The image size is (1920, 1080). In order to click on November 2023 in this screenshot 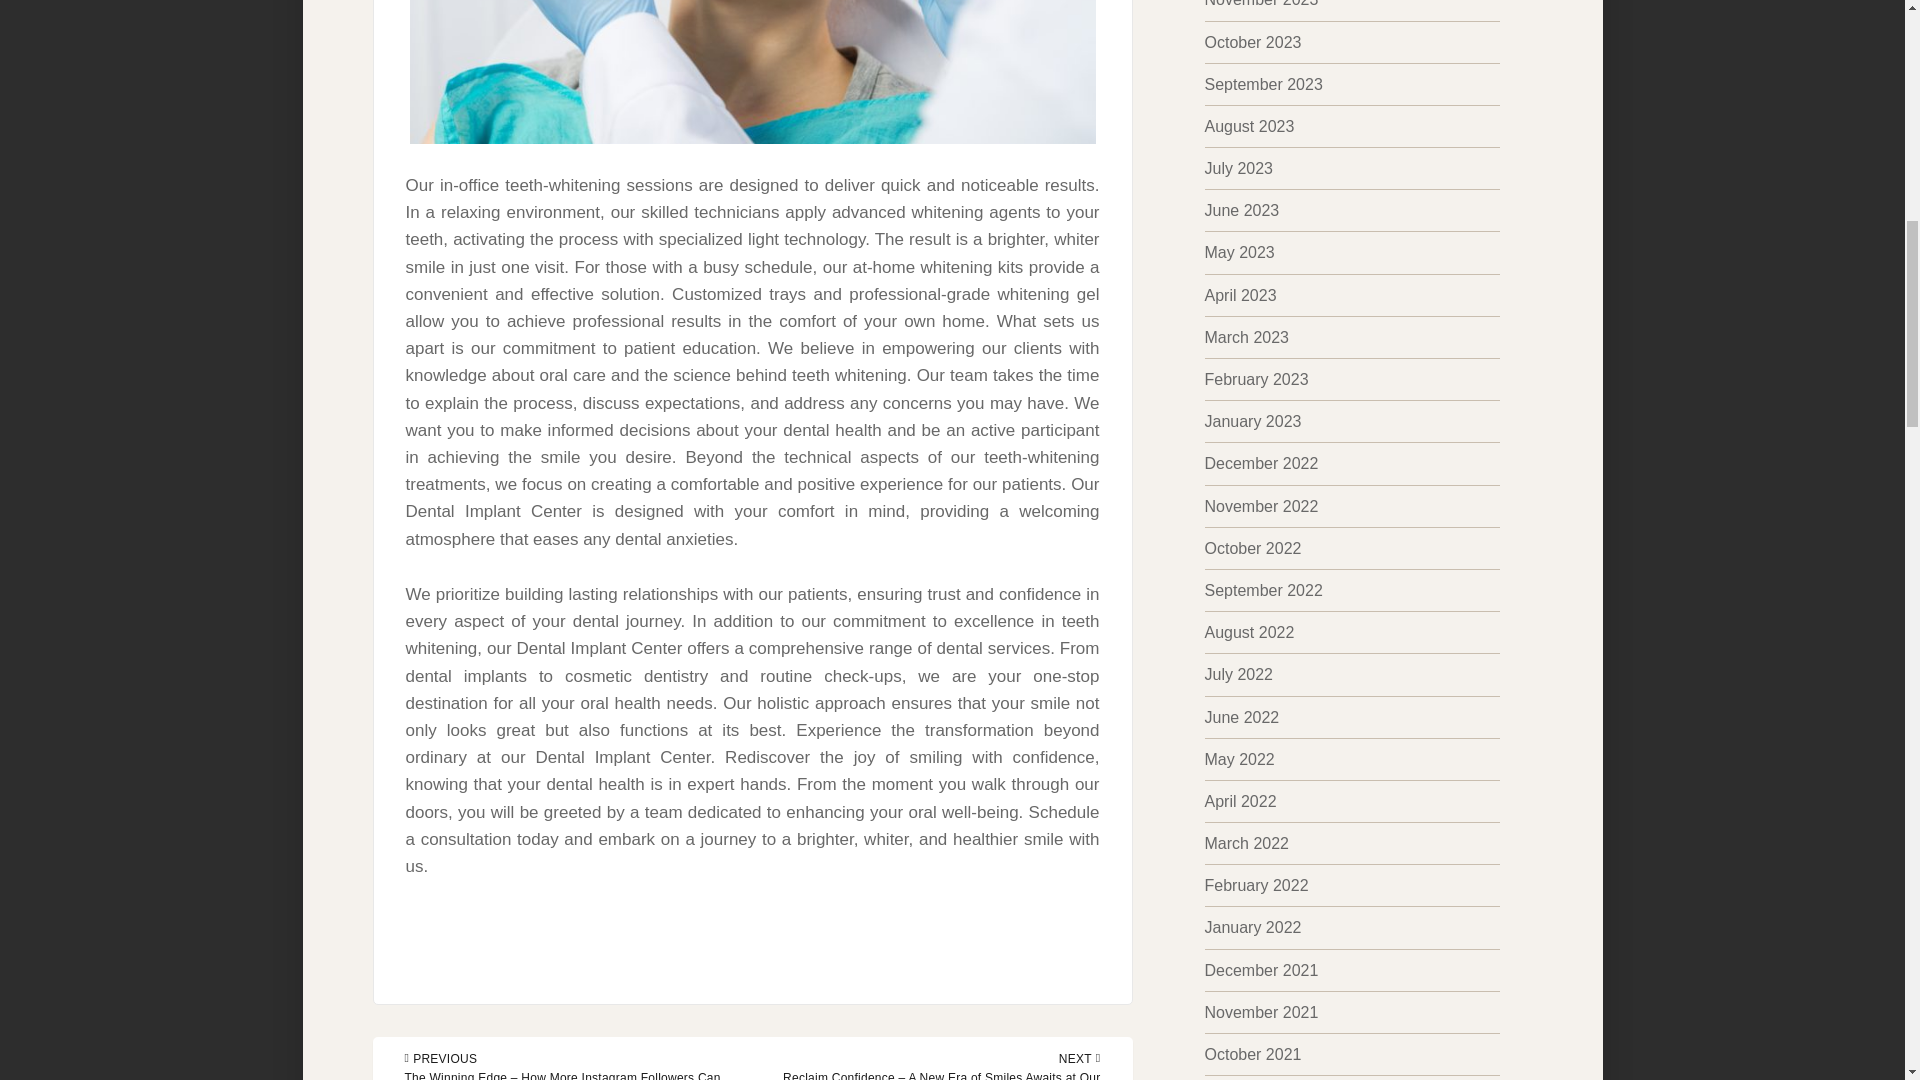, I will do `click(1260, 4)`.